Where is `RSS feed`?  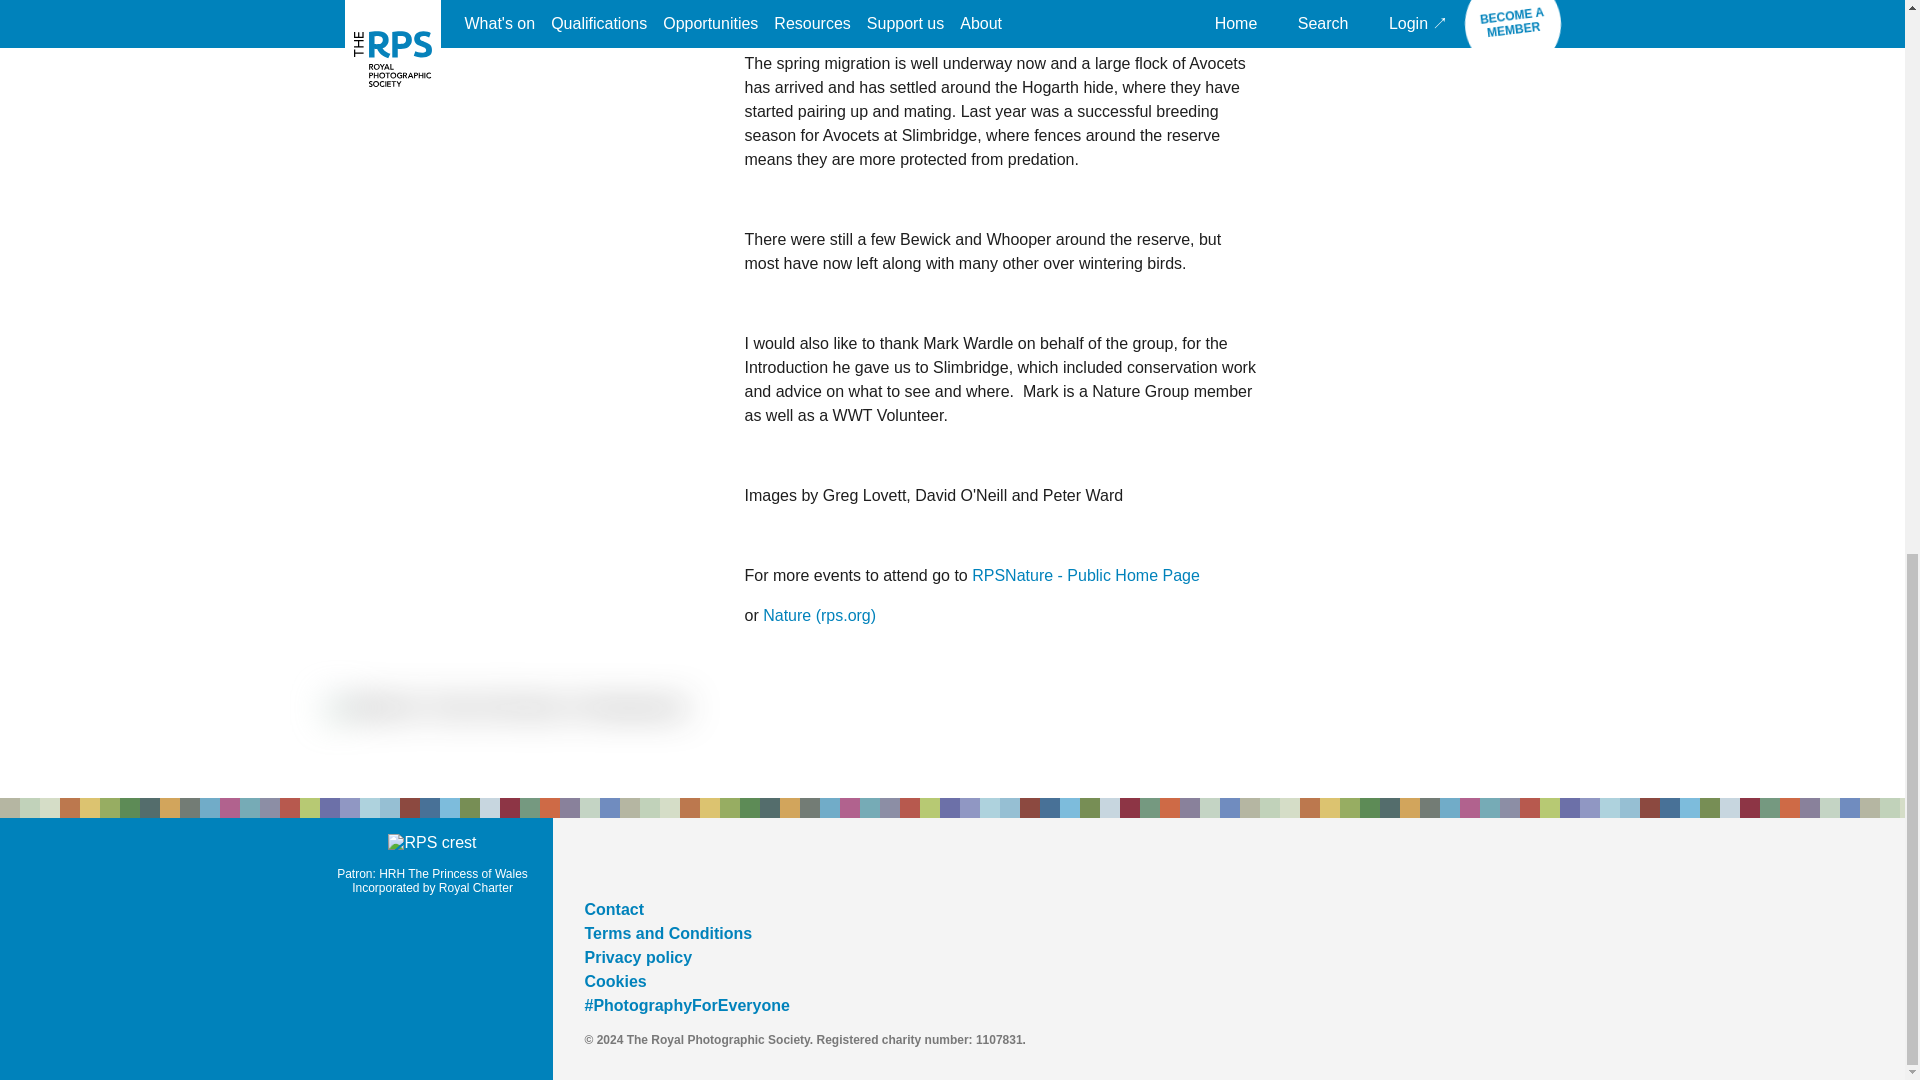 RSS feed is located at coordinates (742, 862).